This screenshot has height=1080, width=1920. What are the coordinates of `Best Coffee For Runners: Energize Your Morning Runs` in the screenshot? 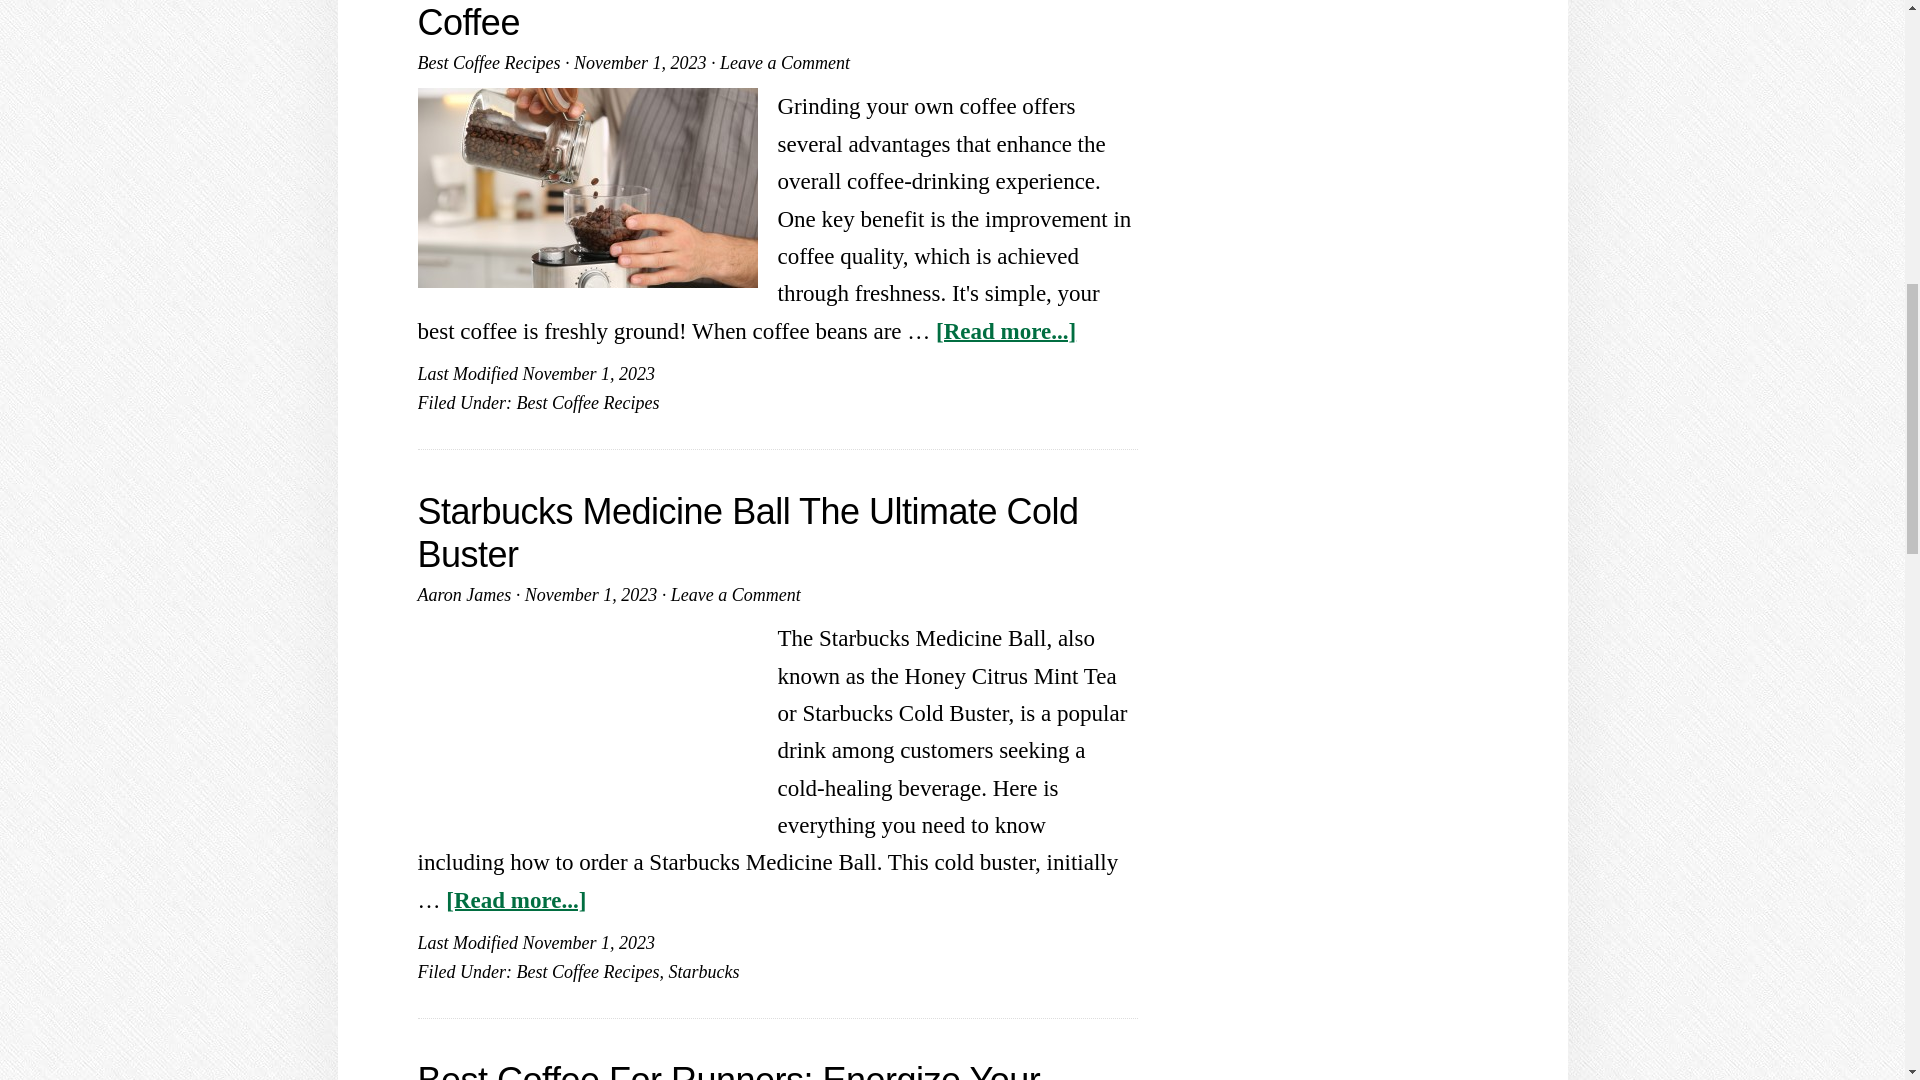 It's located at (729, 1070).